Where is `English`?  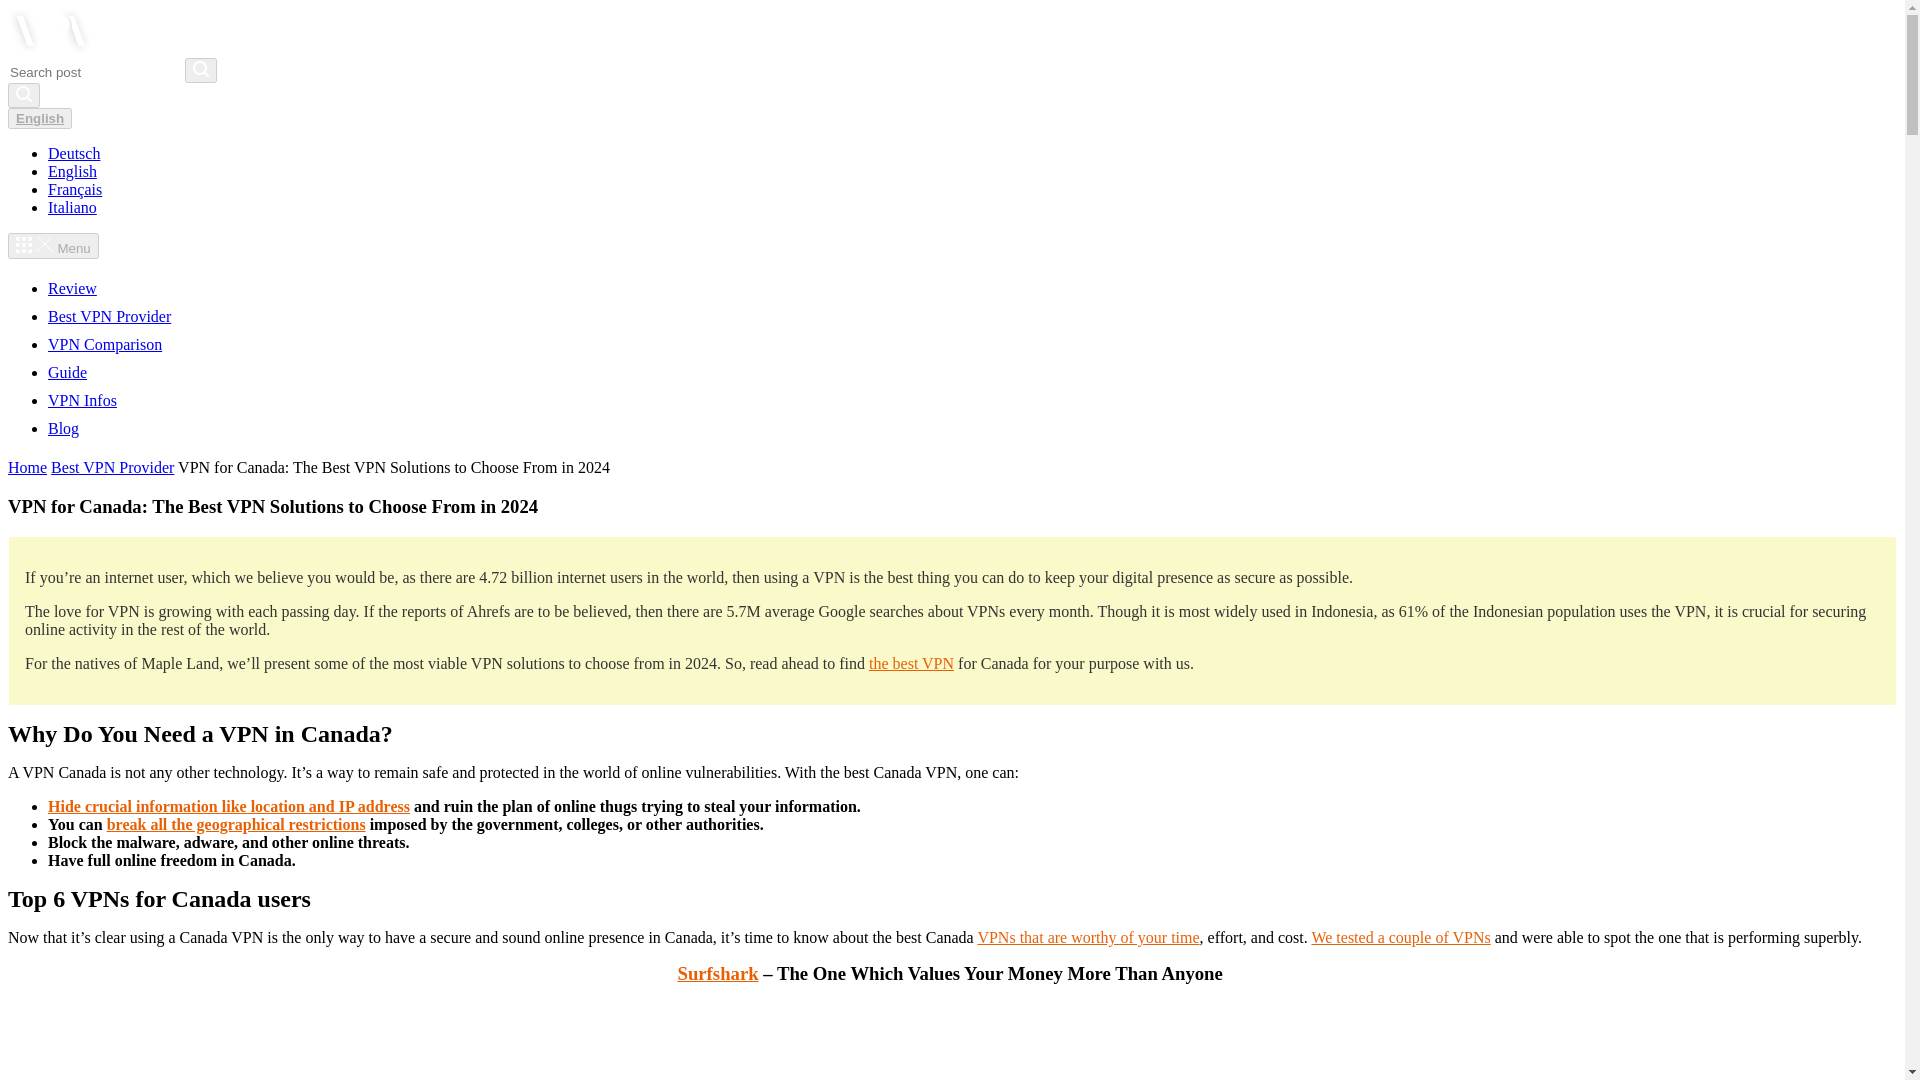 English is located at coordinates (40, 118).